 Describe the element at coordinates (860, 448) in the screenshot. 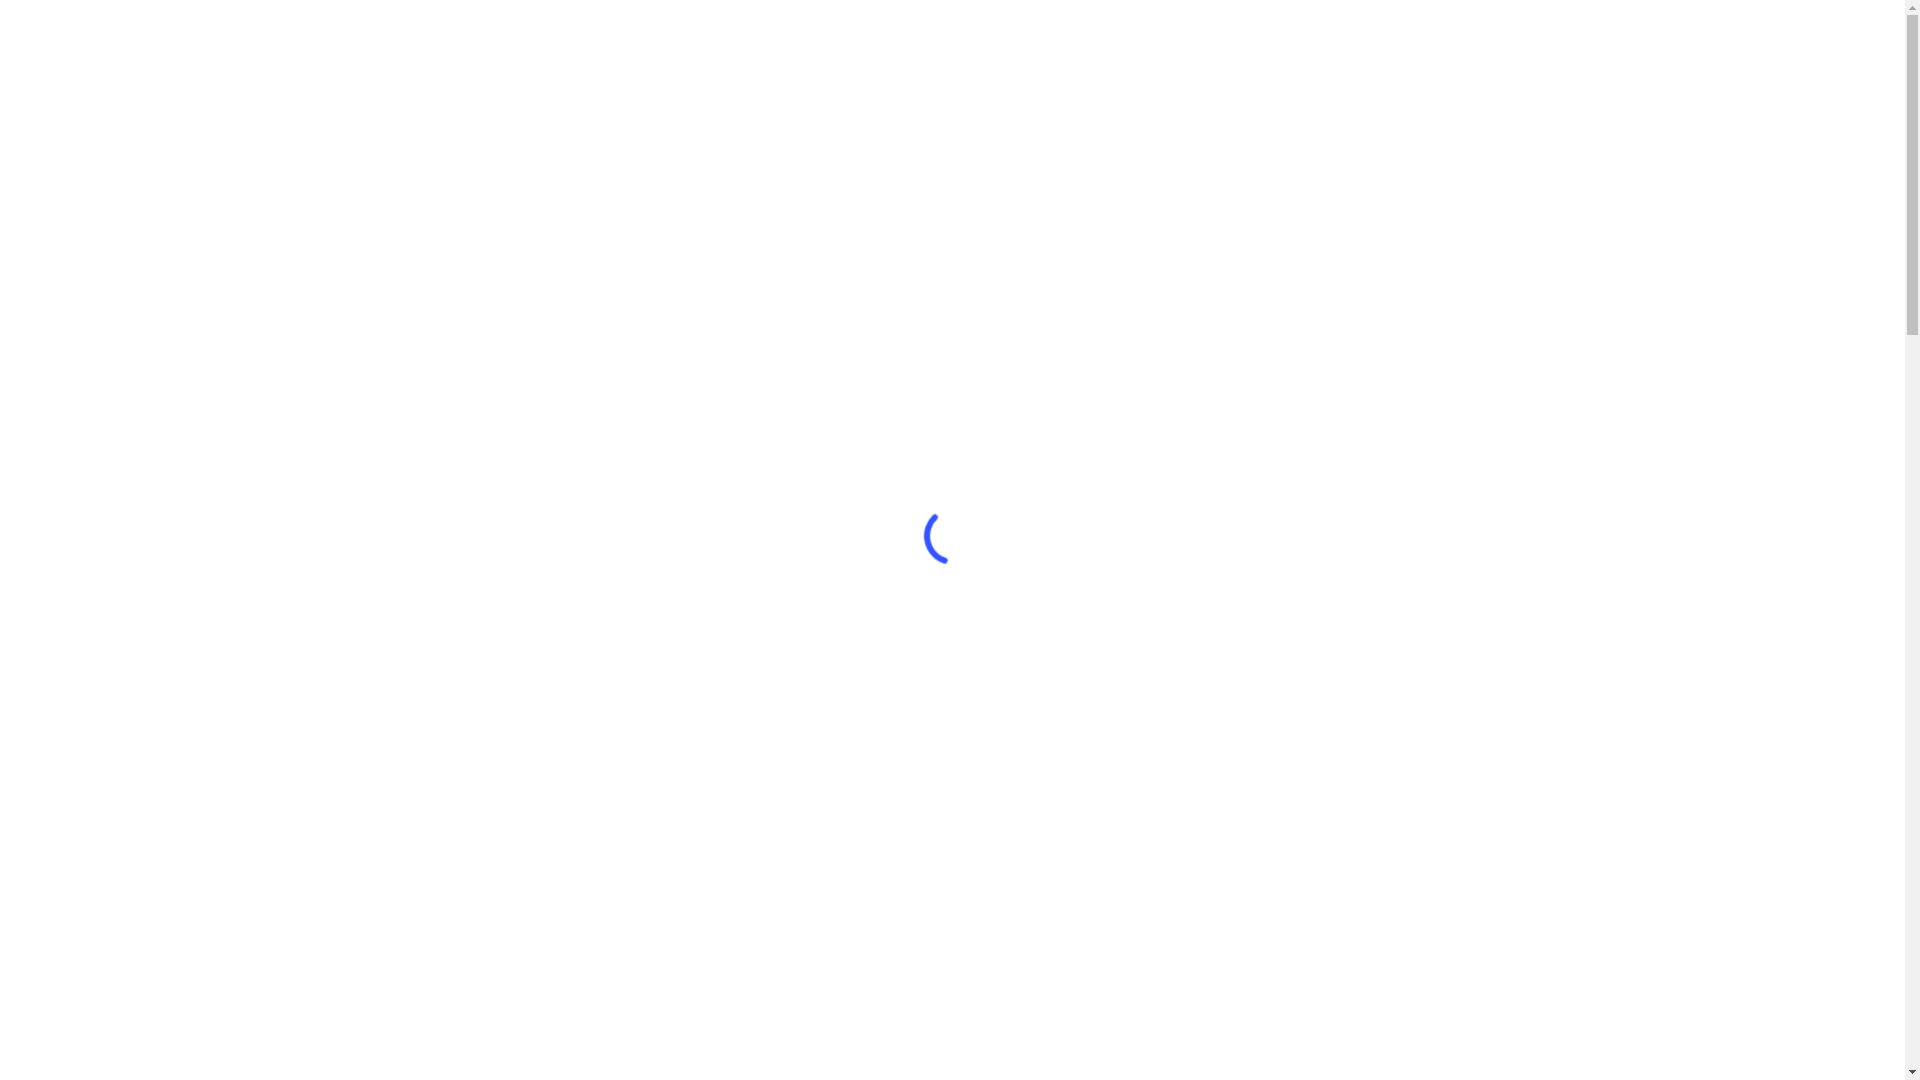

I see `Services` at that location.